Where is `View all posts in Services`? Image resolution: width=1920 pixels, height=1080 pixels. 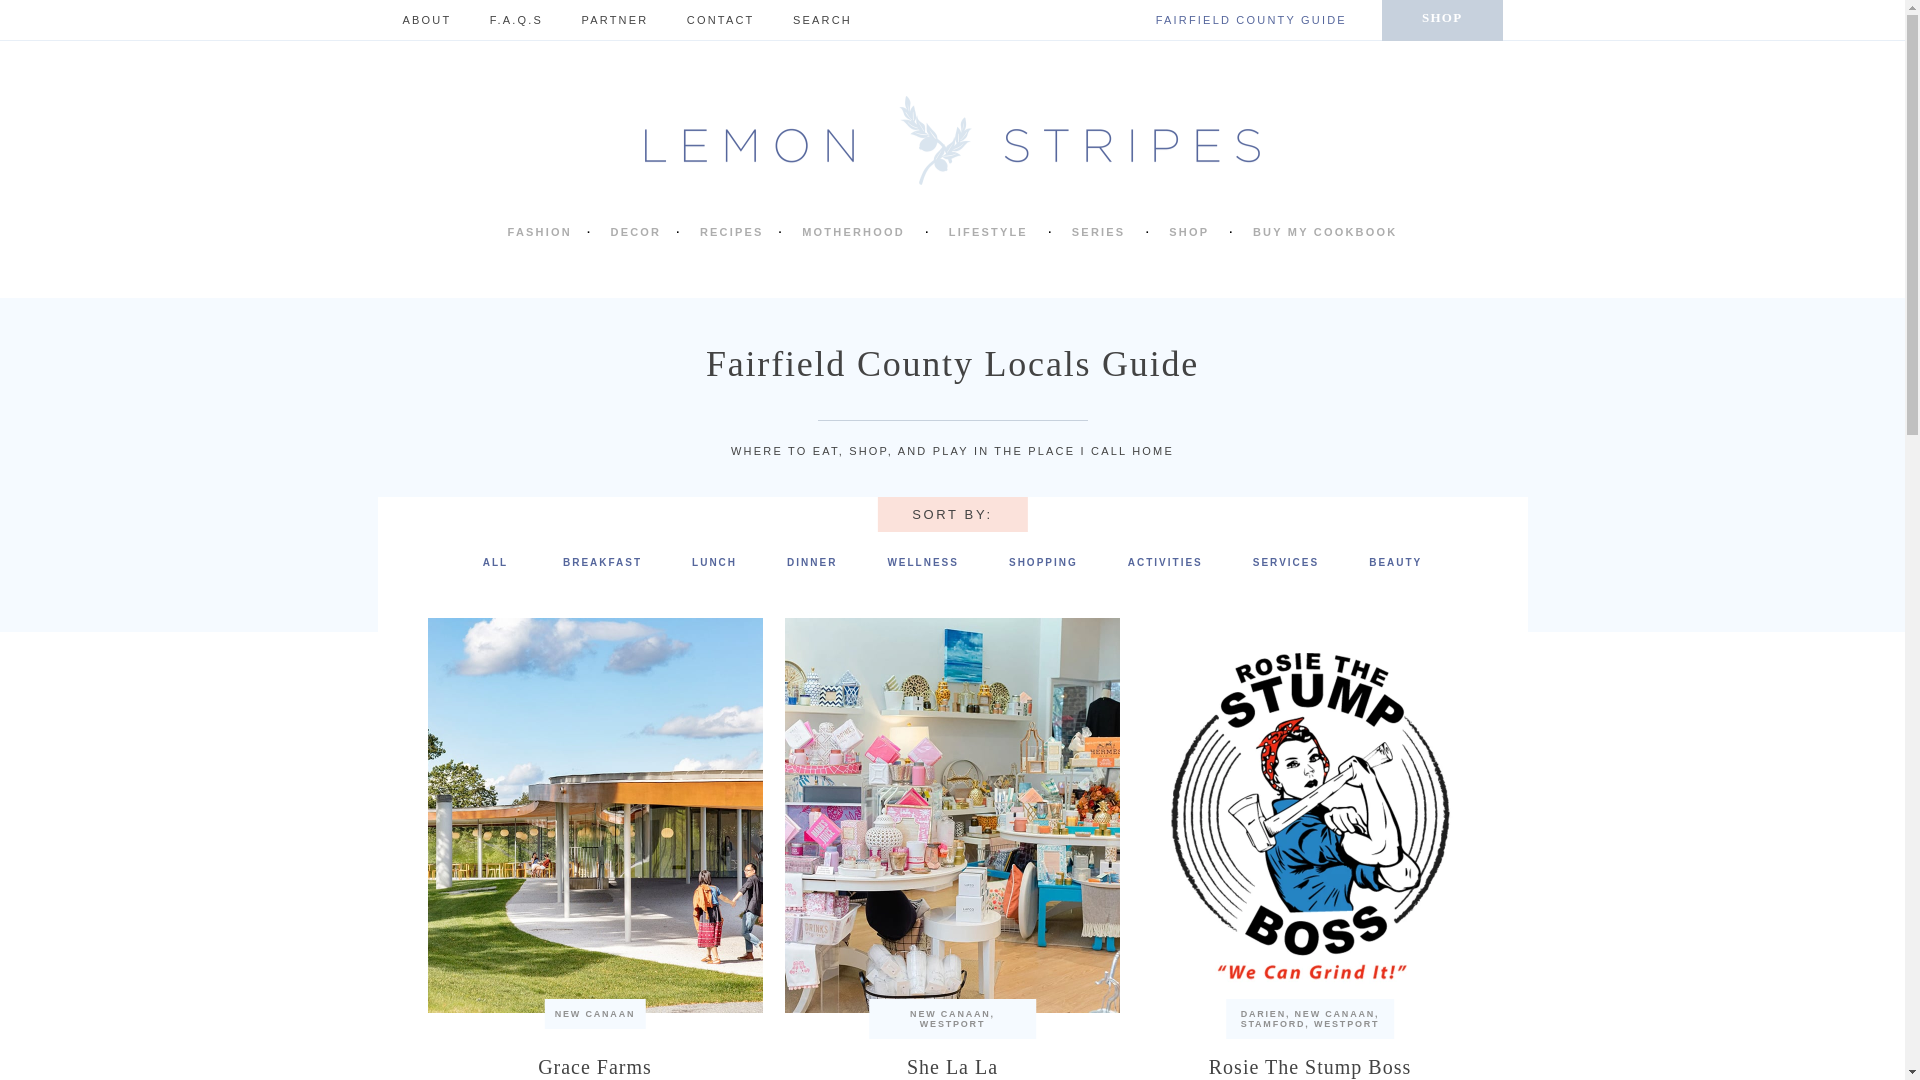
View all posts in Services is located at coordinates (1286, 562).